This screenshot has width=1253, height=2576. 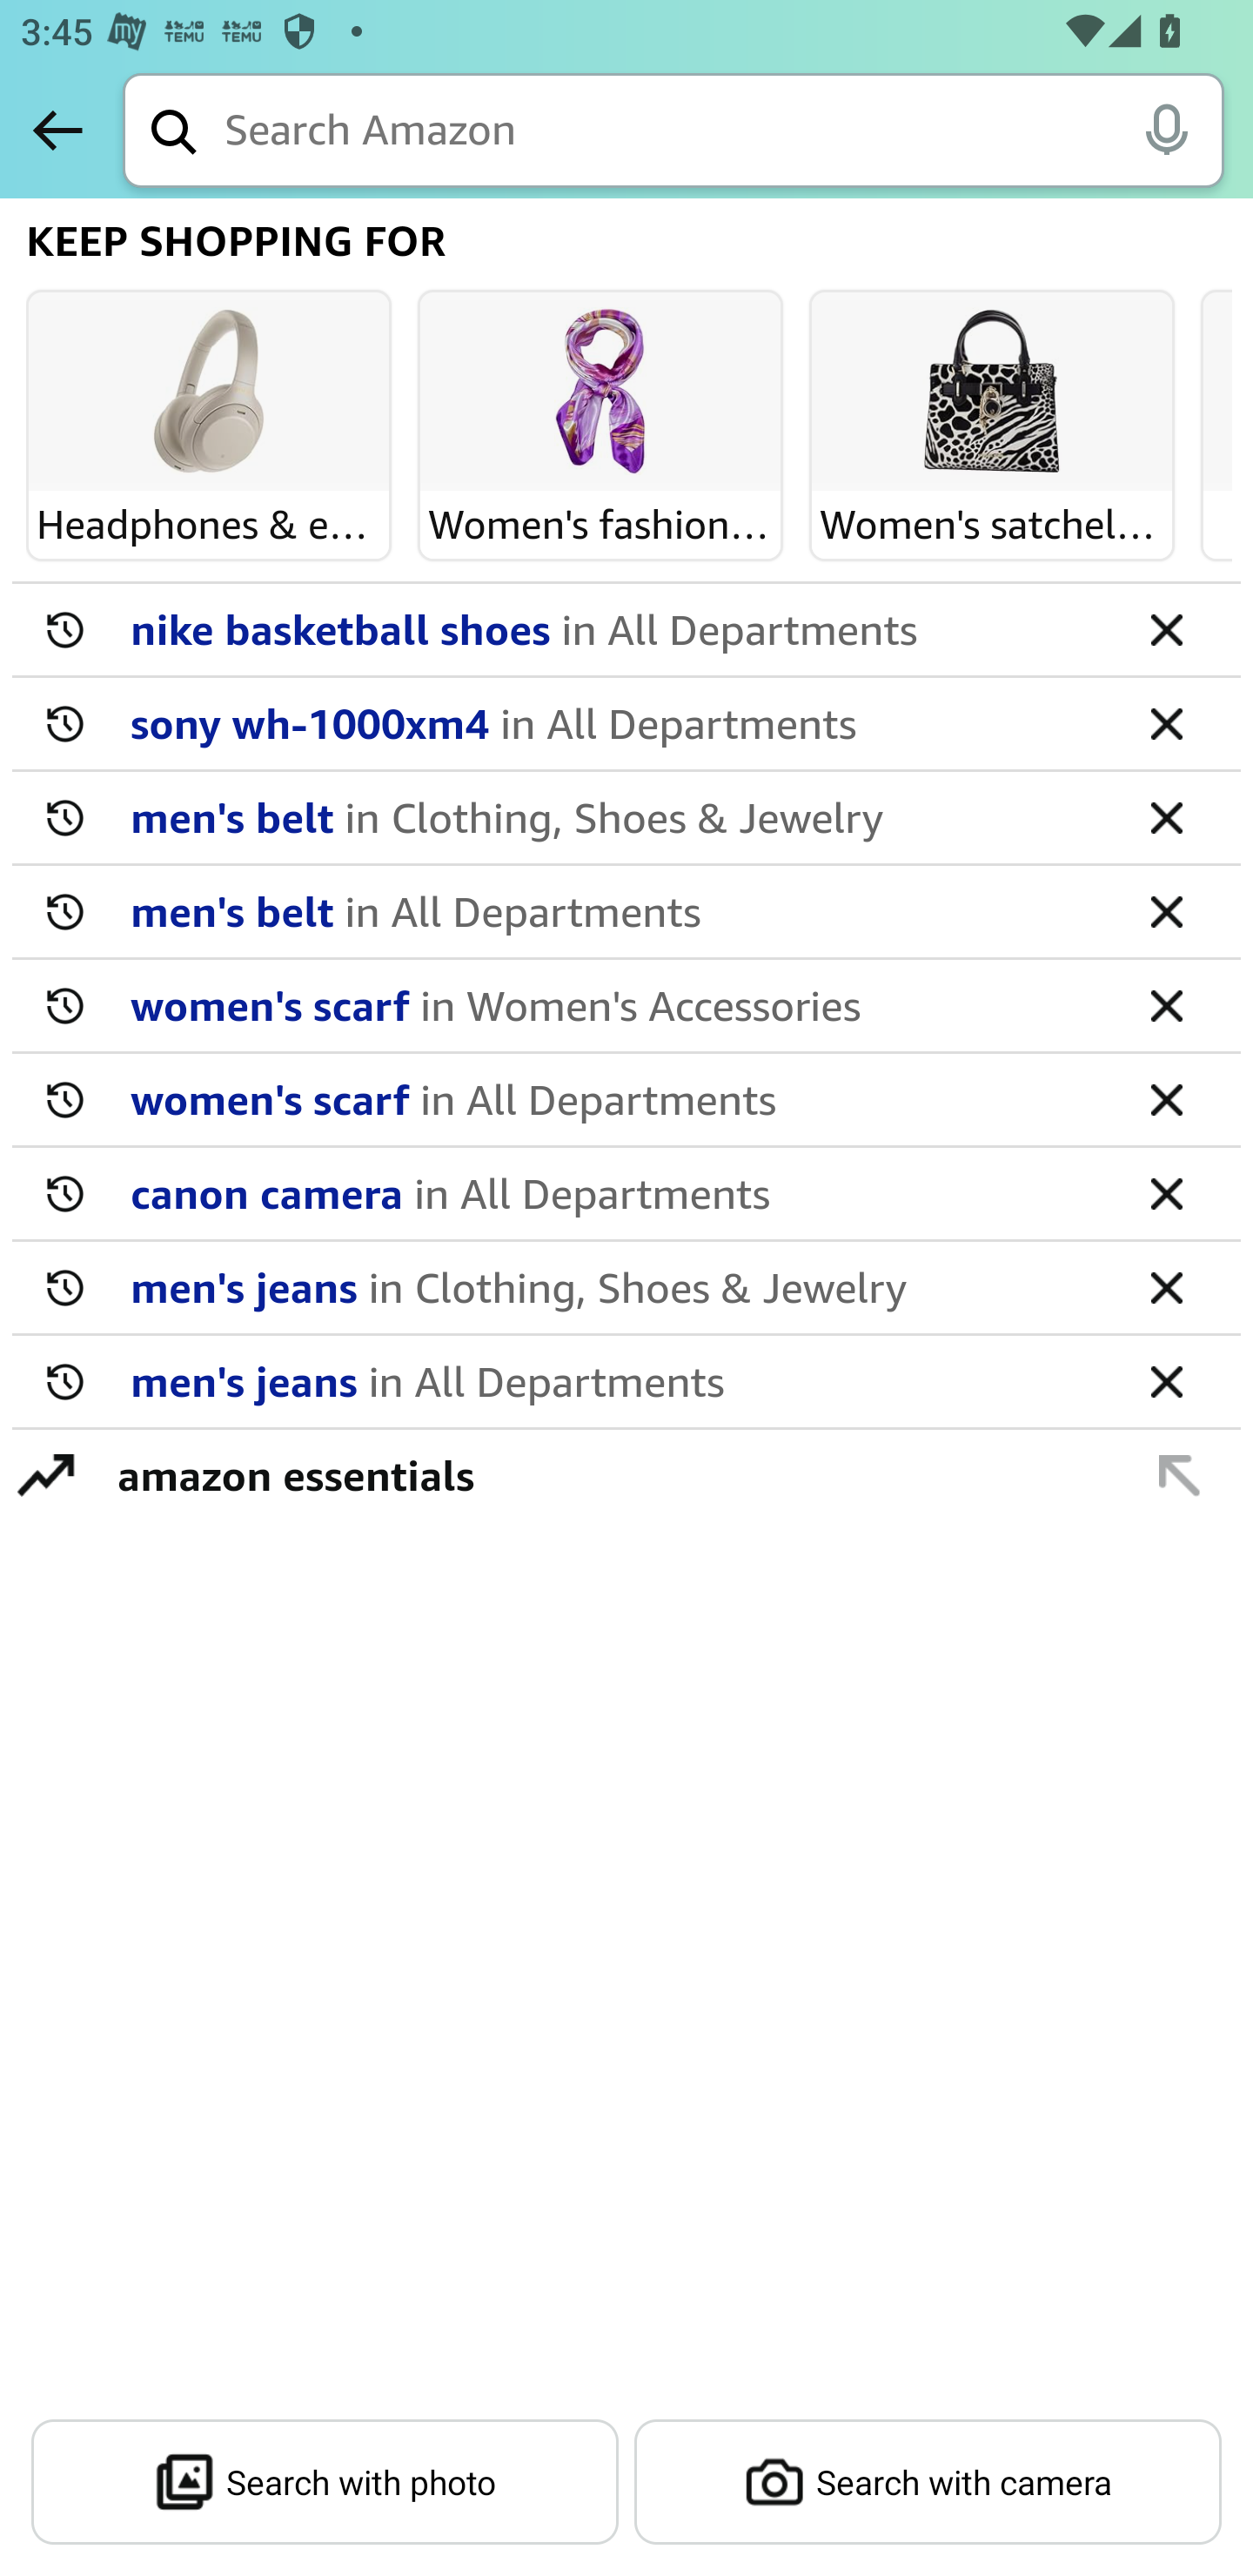 I want to click on Search with photo, so click(x=325, y=2482).